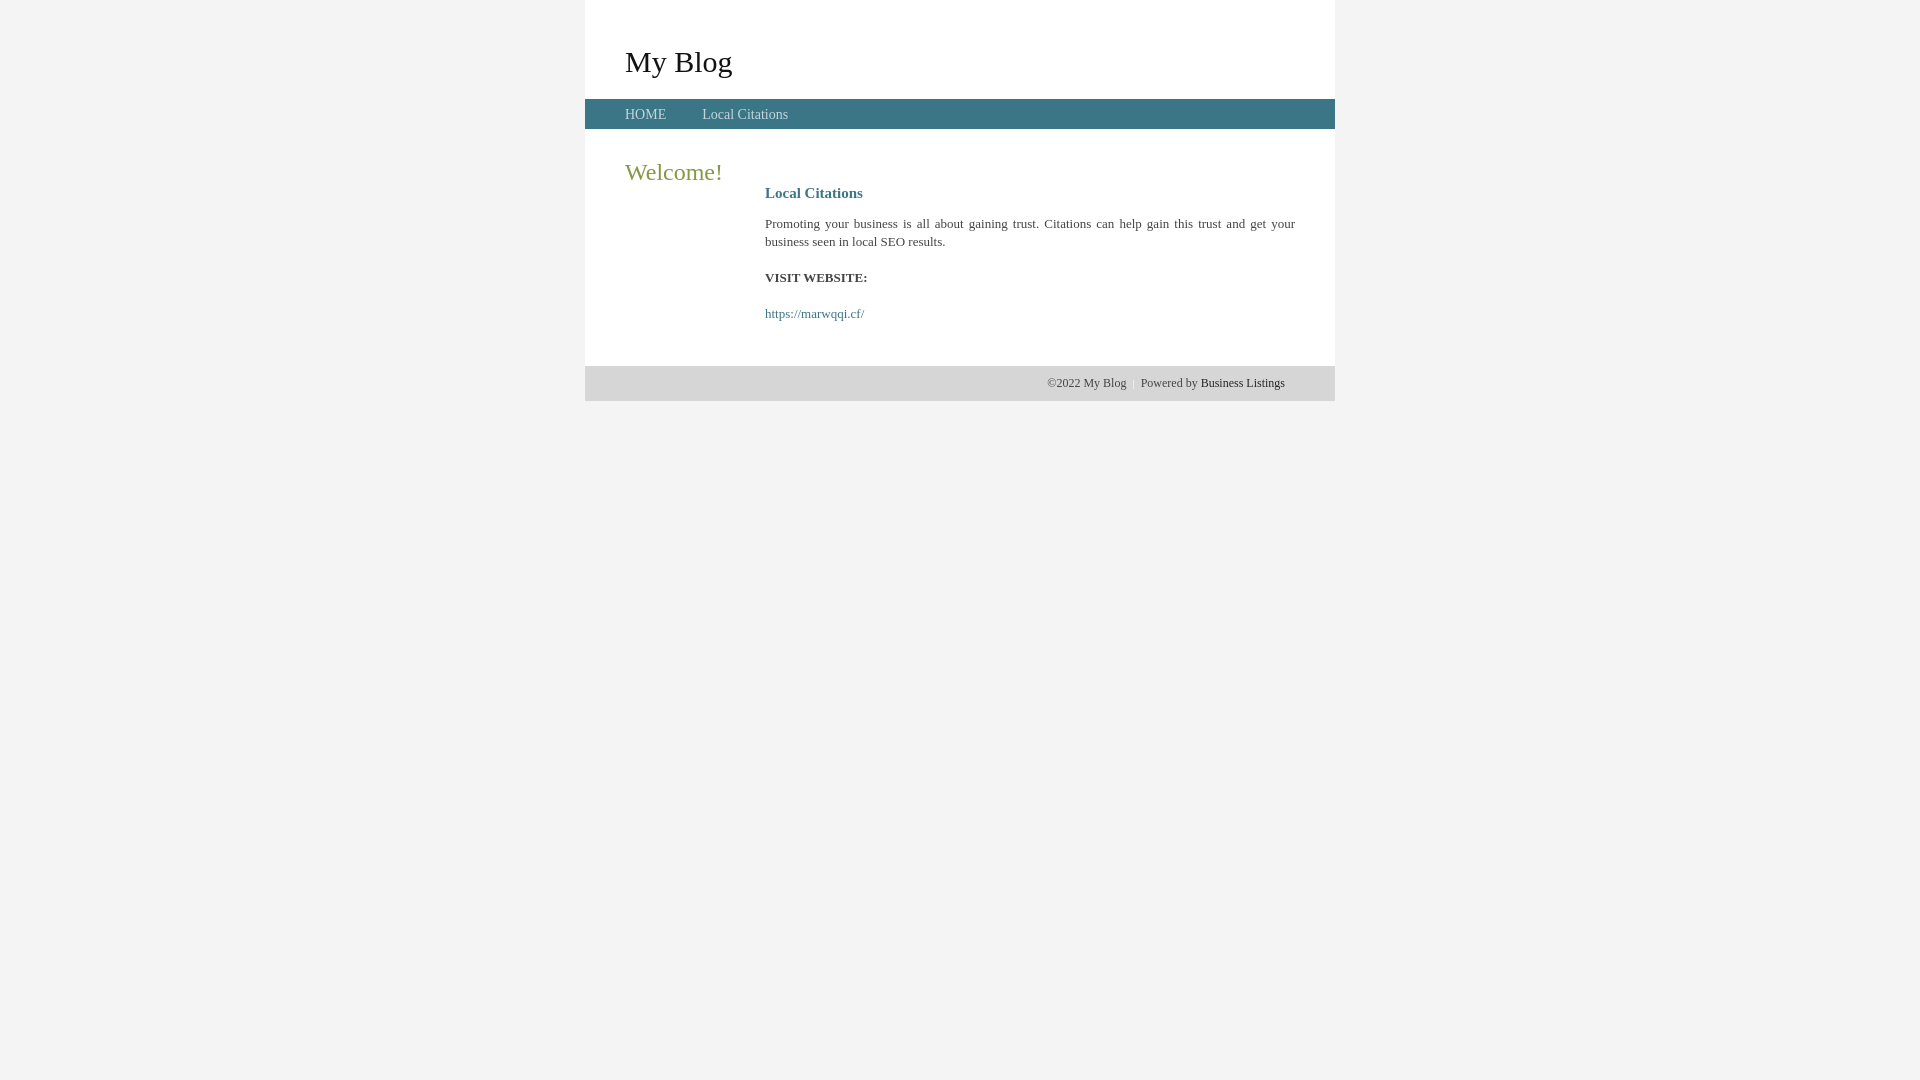 The height and width of the screenshot is (1080, 1920). Describe the element at coordinates (1243, 383) in the screenshot. I see `Business Listings` at that location.